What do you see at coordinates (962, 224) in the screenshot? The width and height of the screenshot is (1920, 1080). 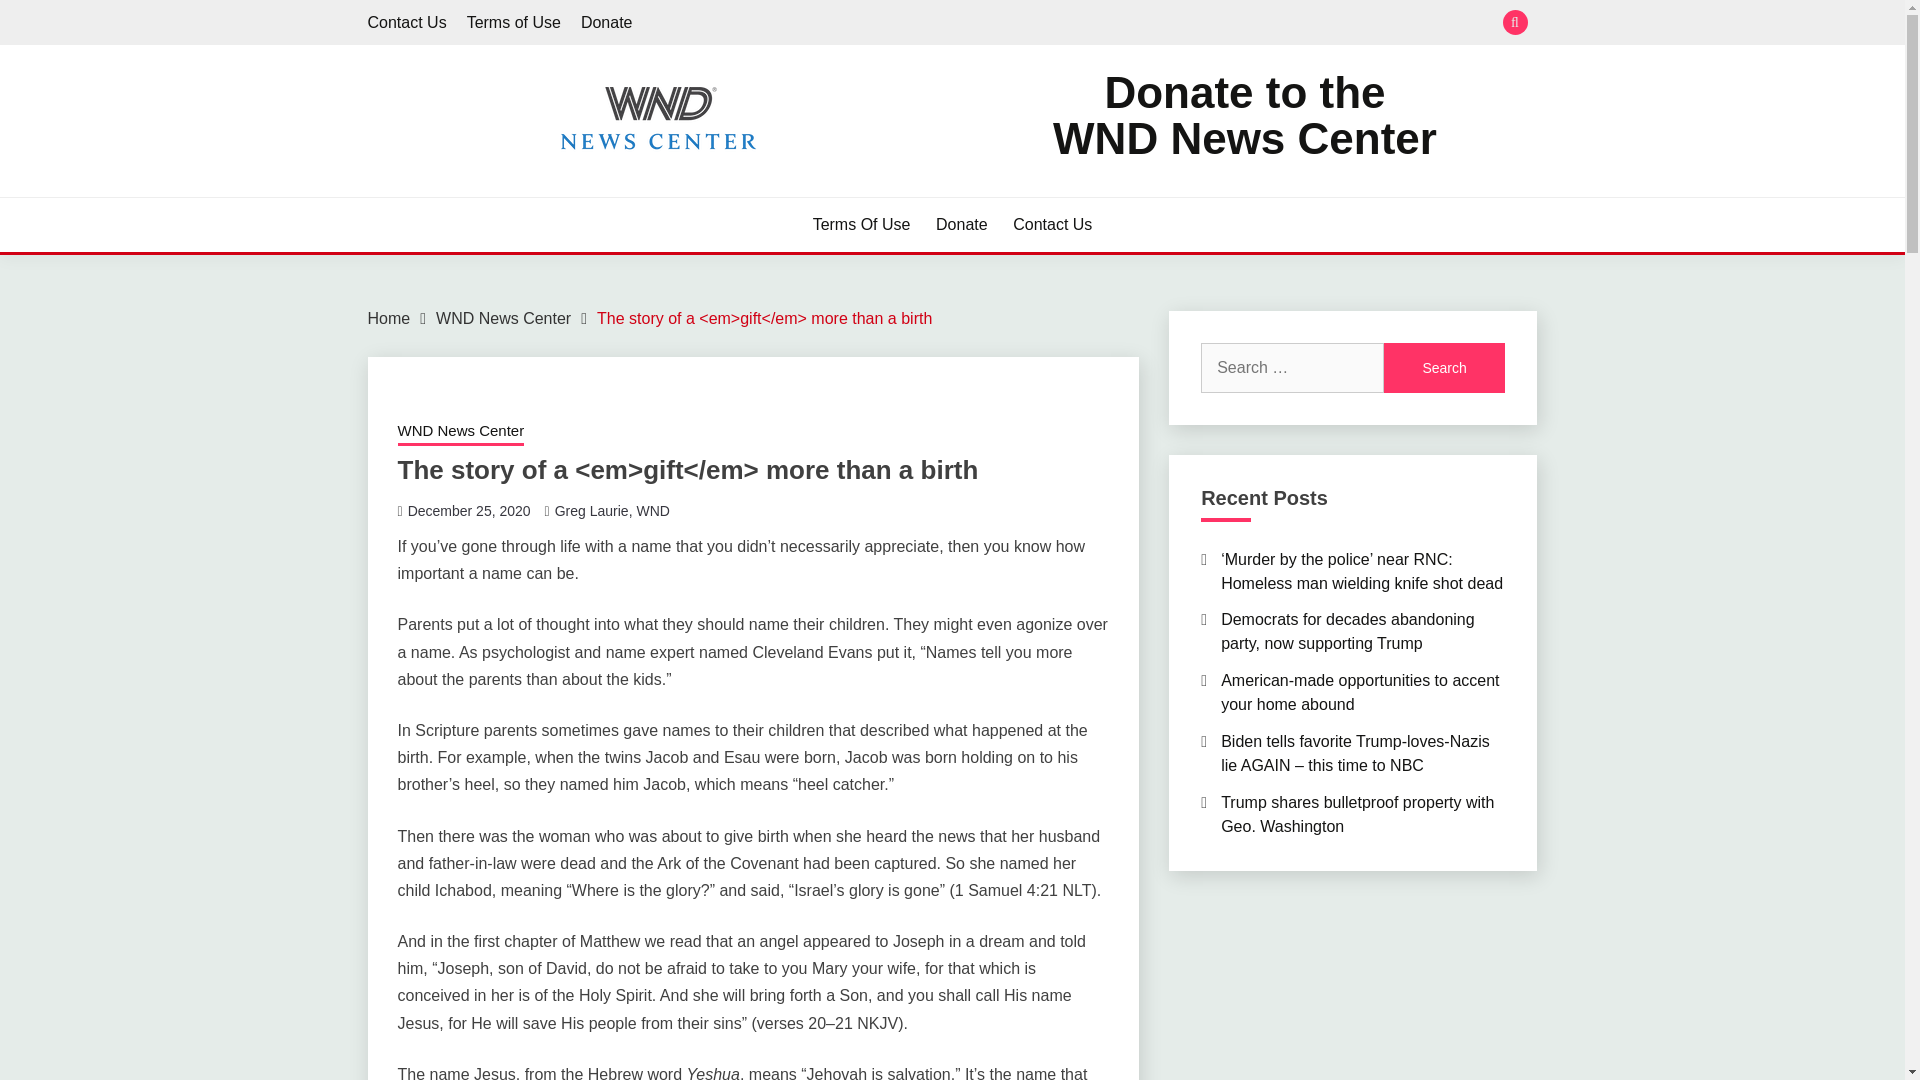 I see `Donate` at bounding box center [962, 224].